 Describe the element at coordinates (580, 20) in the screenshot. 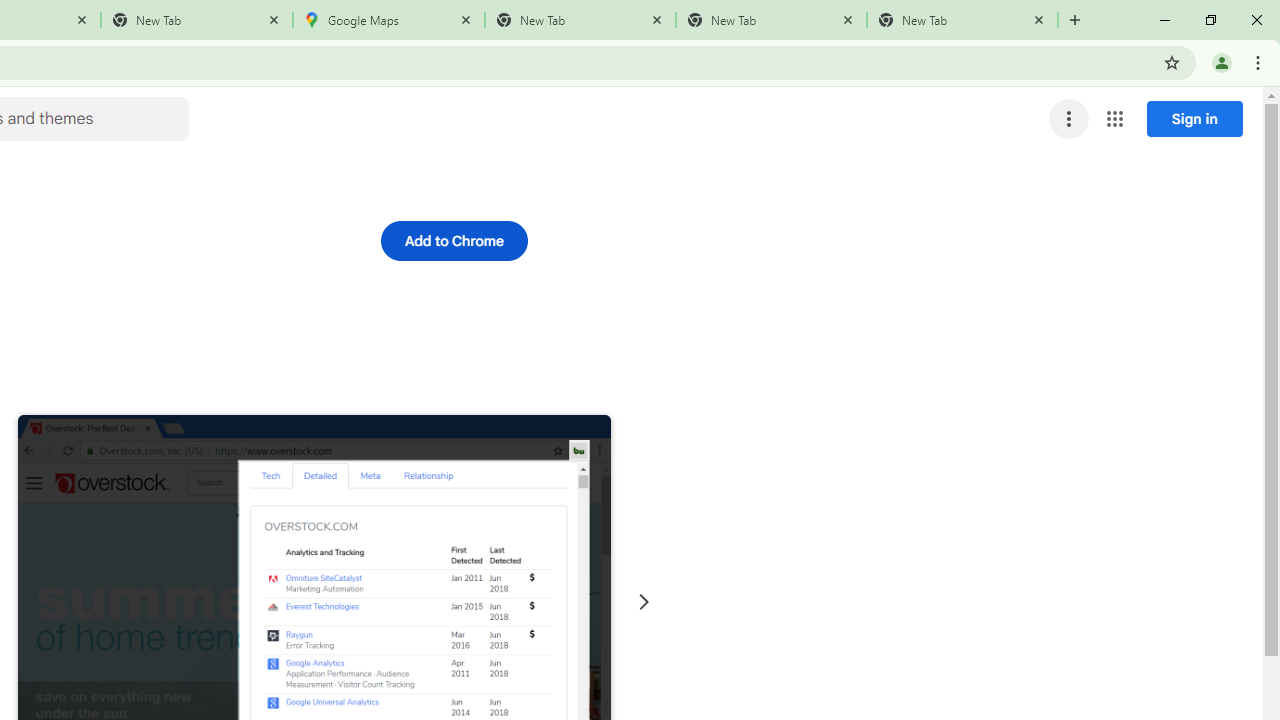

I see `New Tab` at that location.